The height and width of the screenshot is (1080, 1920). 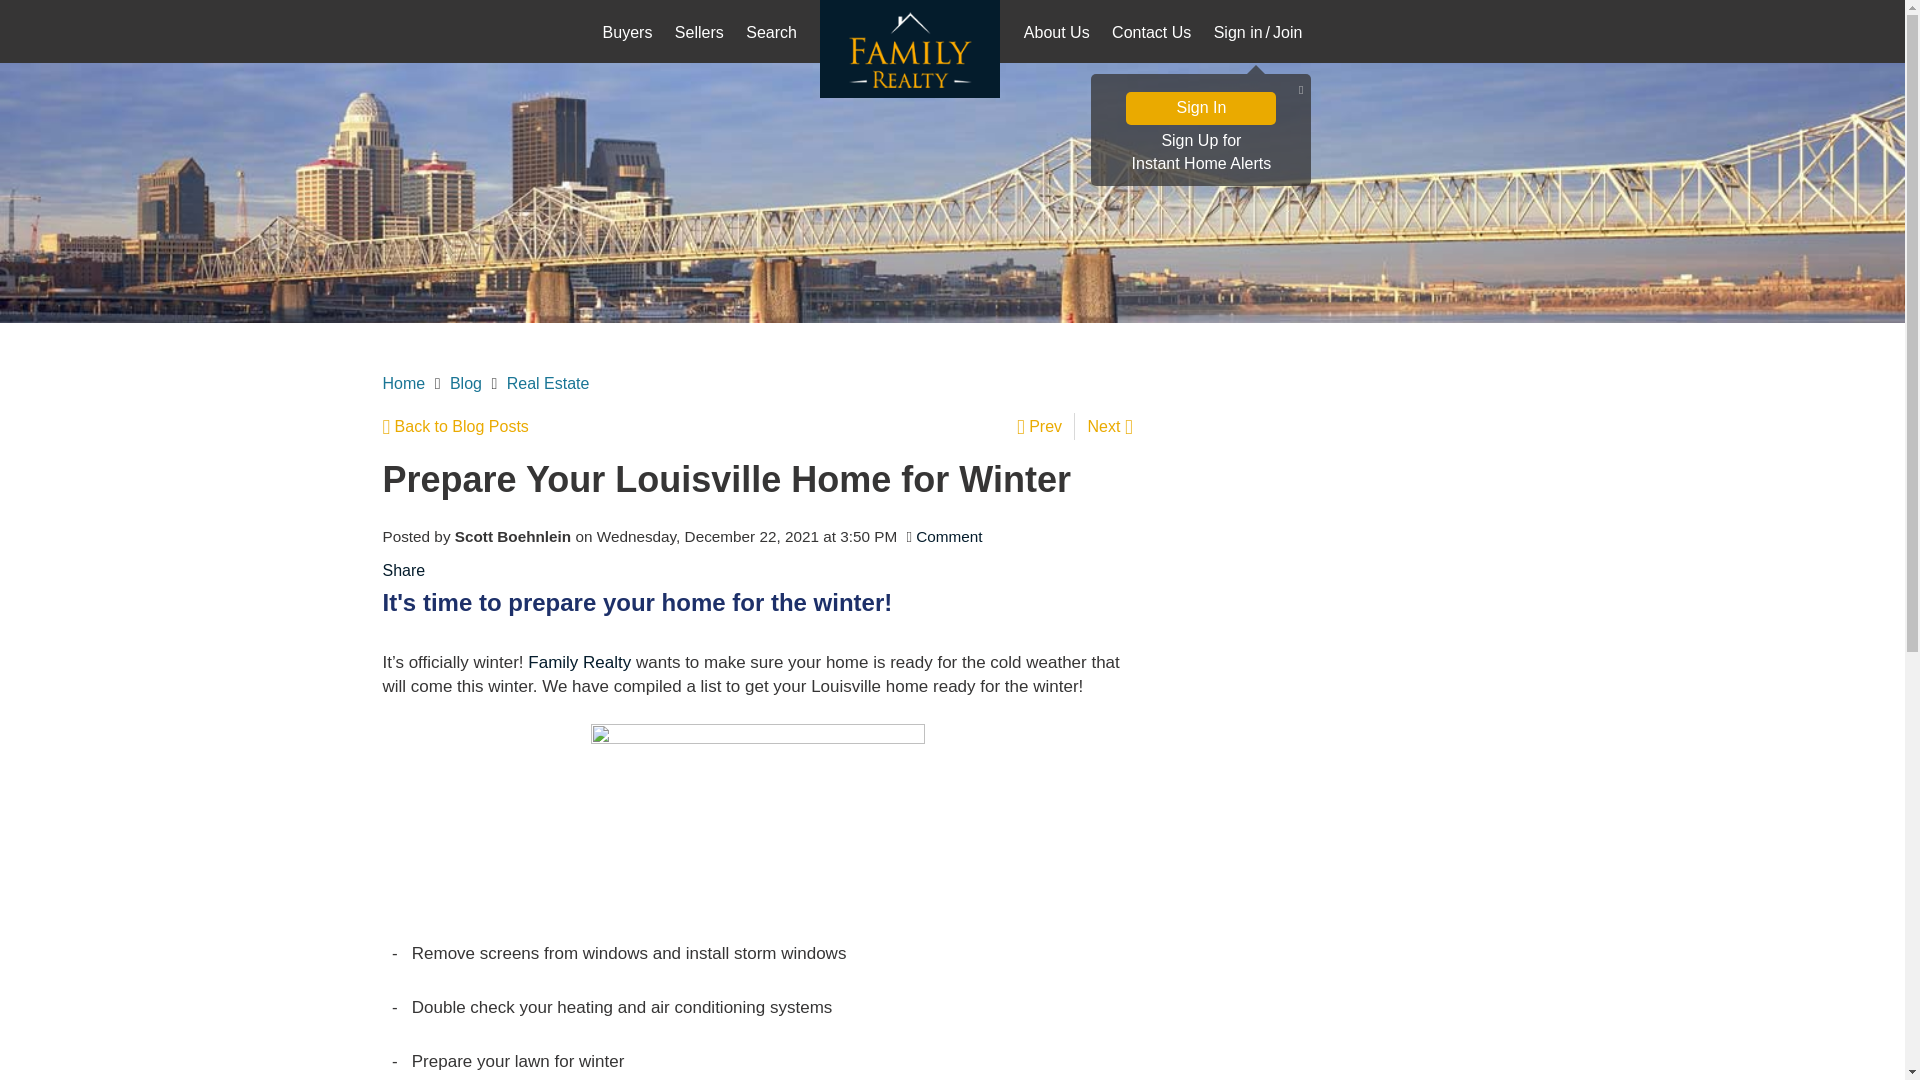 I want to click on Family Realty, so click(x=580, y=662).